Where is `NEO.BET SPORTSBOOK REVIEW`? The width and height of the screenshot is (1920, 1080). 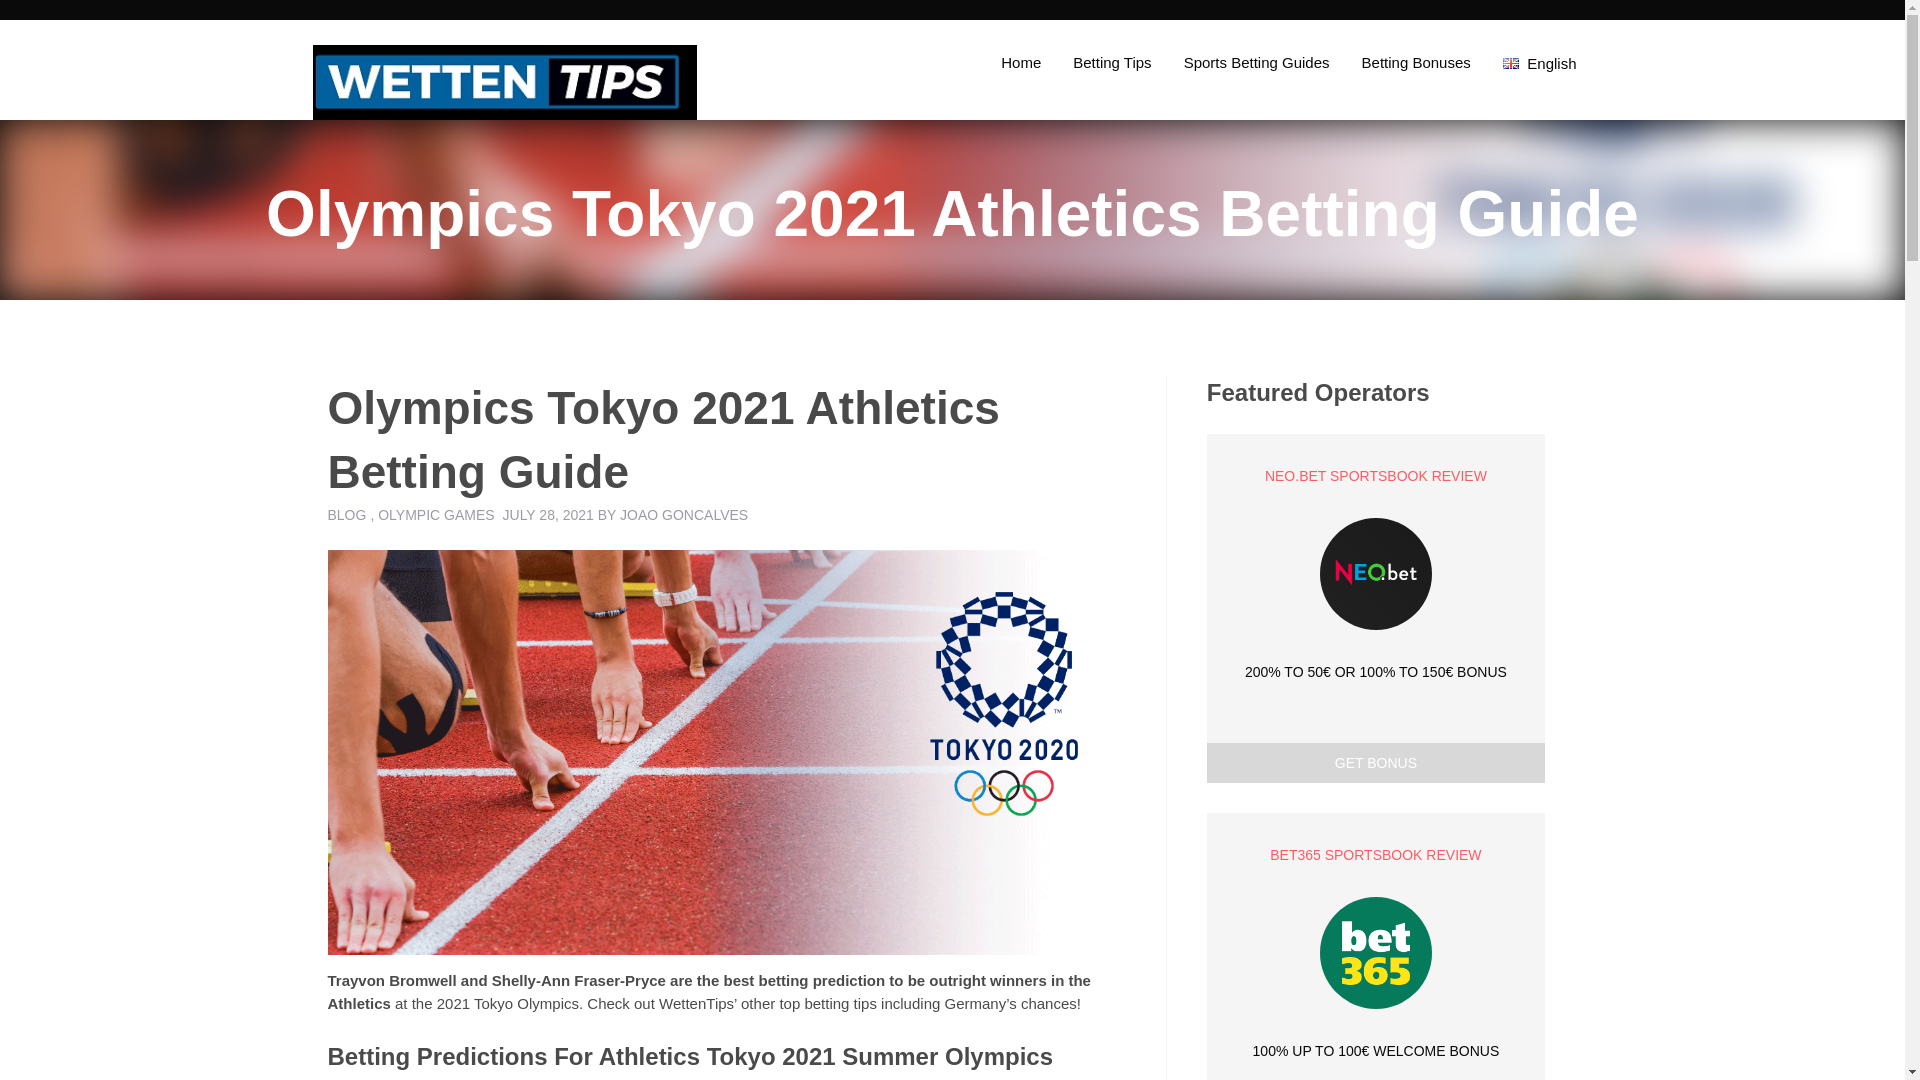
NEO.BET SPORTSBOOK REVIEW is located at coordinates (1376, 476).